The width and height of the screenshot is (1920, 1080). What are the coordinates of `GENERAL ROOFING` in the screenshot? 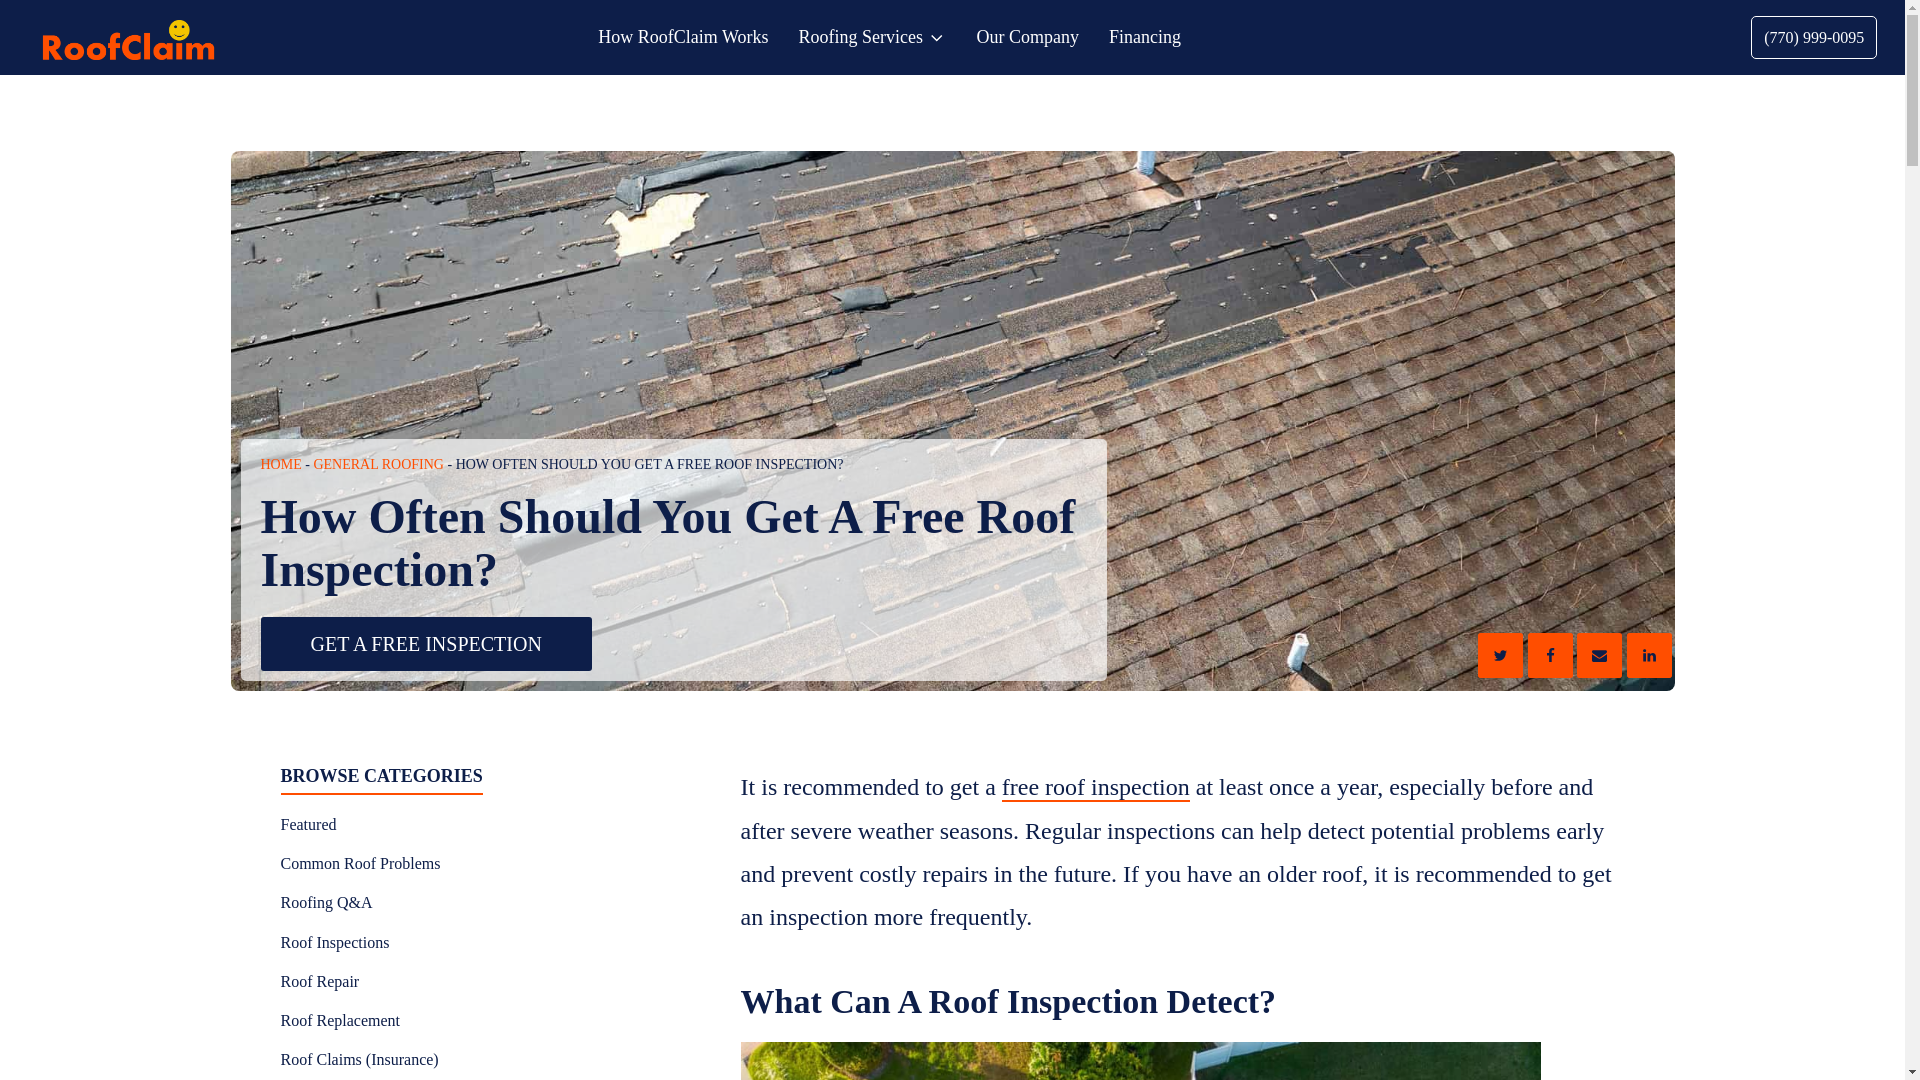 It's located at (378, 464).